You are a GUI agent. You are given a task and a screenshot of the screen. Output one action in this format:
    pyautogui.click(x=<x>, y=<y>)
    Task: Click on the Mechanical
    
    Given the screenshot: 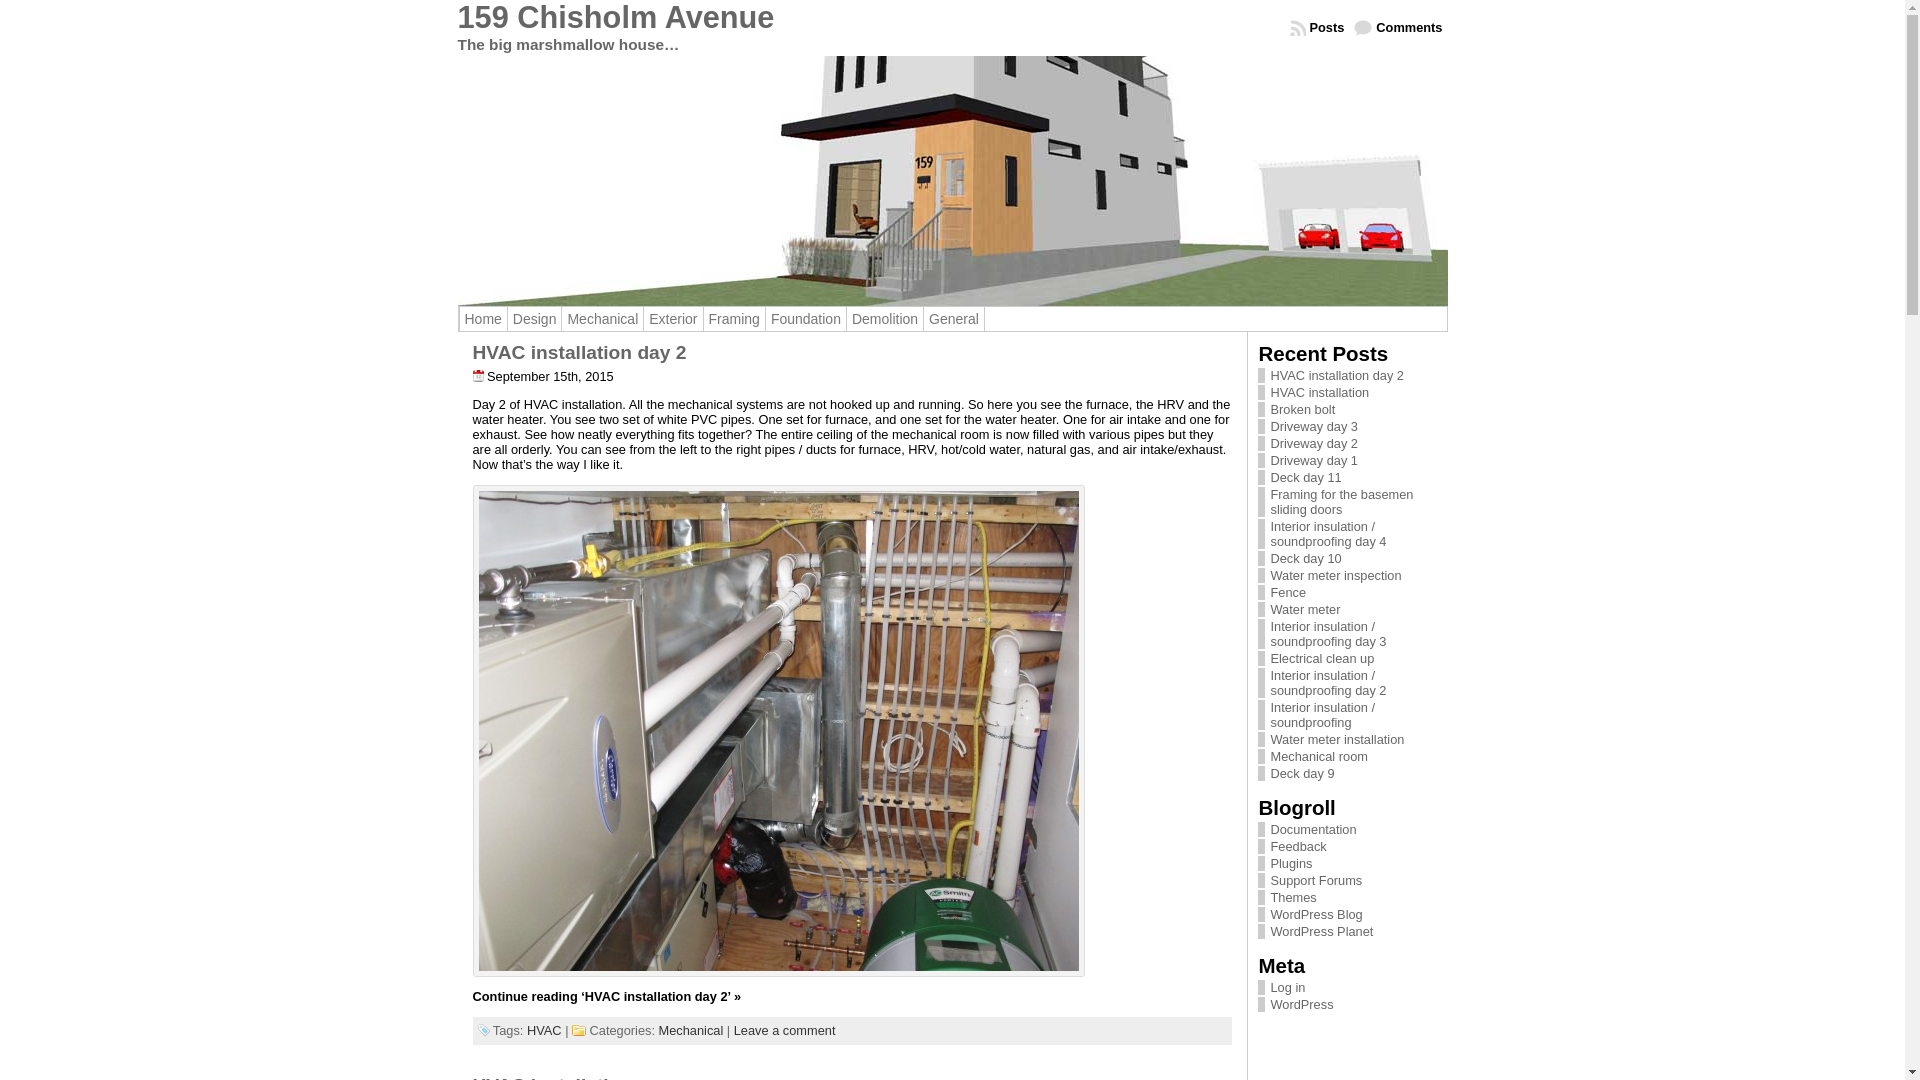 What is the action you would take?
    pyautogui.click(x=602, y=319)
    